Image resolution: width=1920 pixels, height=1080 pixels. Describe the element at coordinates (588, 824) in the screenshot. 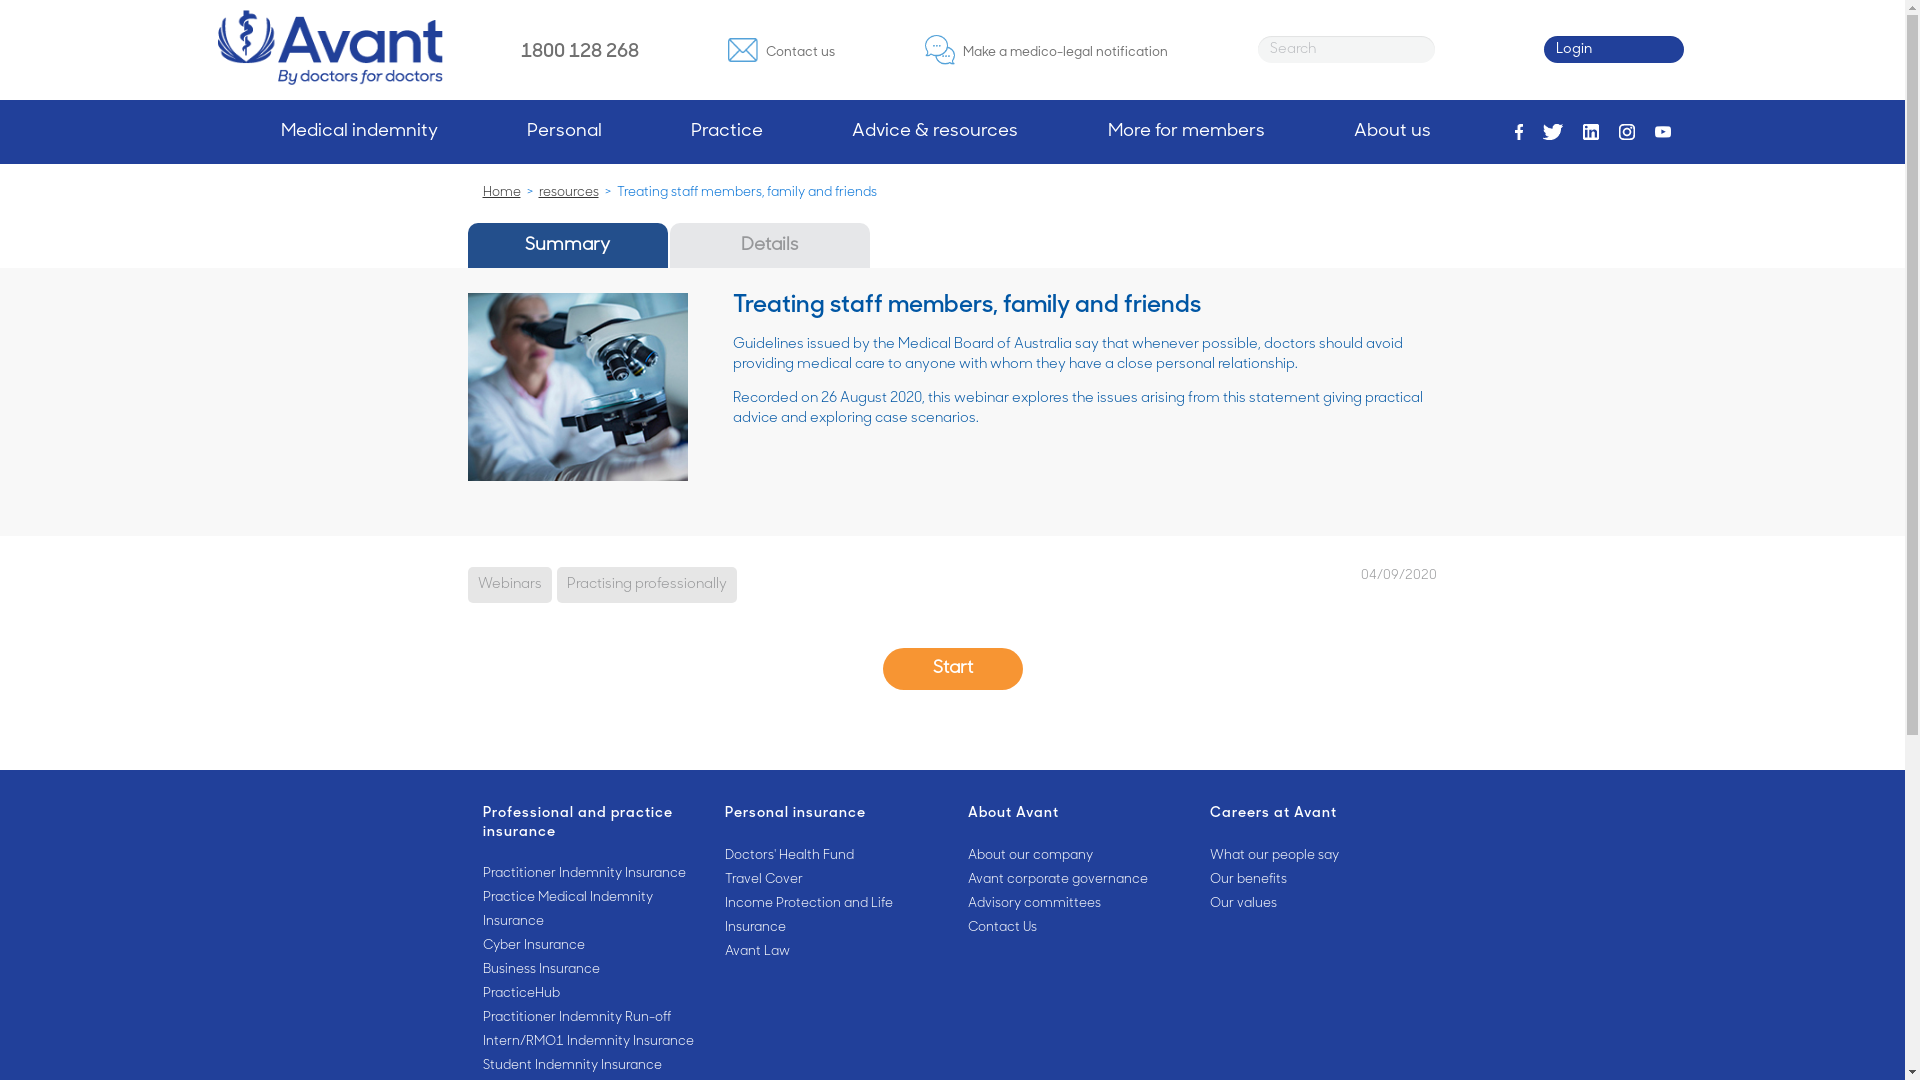

I see `Professional and practice insurance` at that location.